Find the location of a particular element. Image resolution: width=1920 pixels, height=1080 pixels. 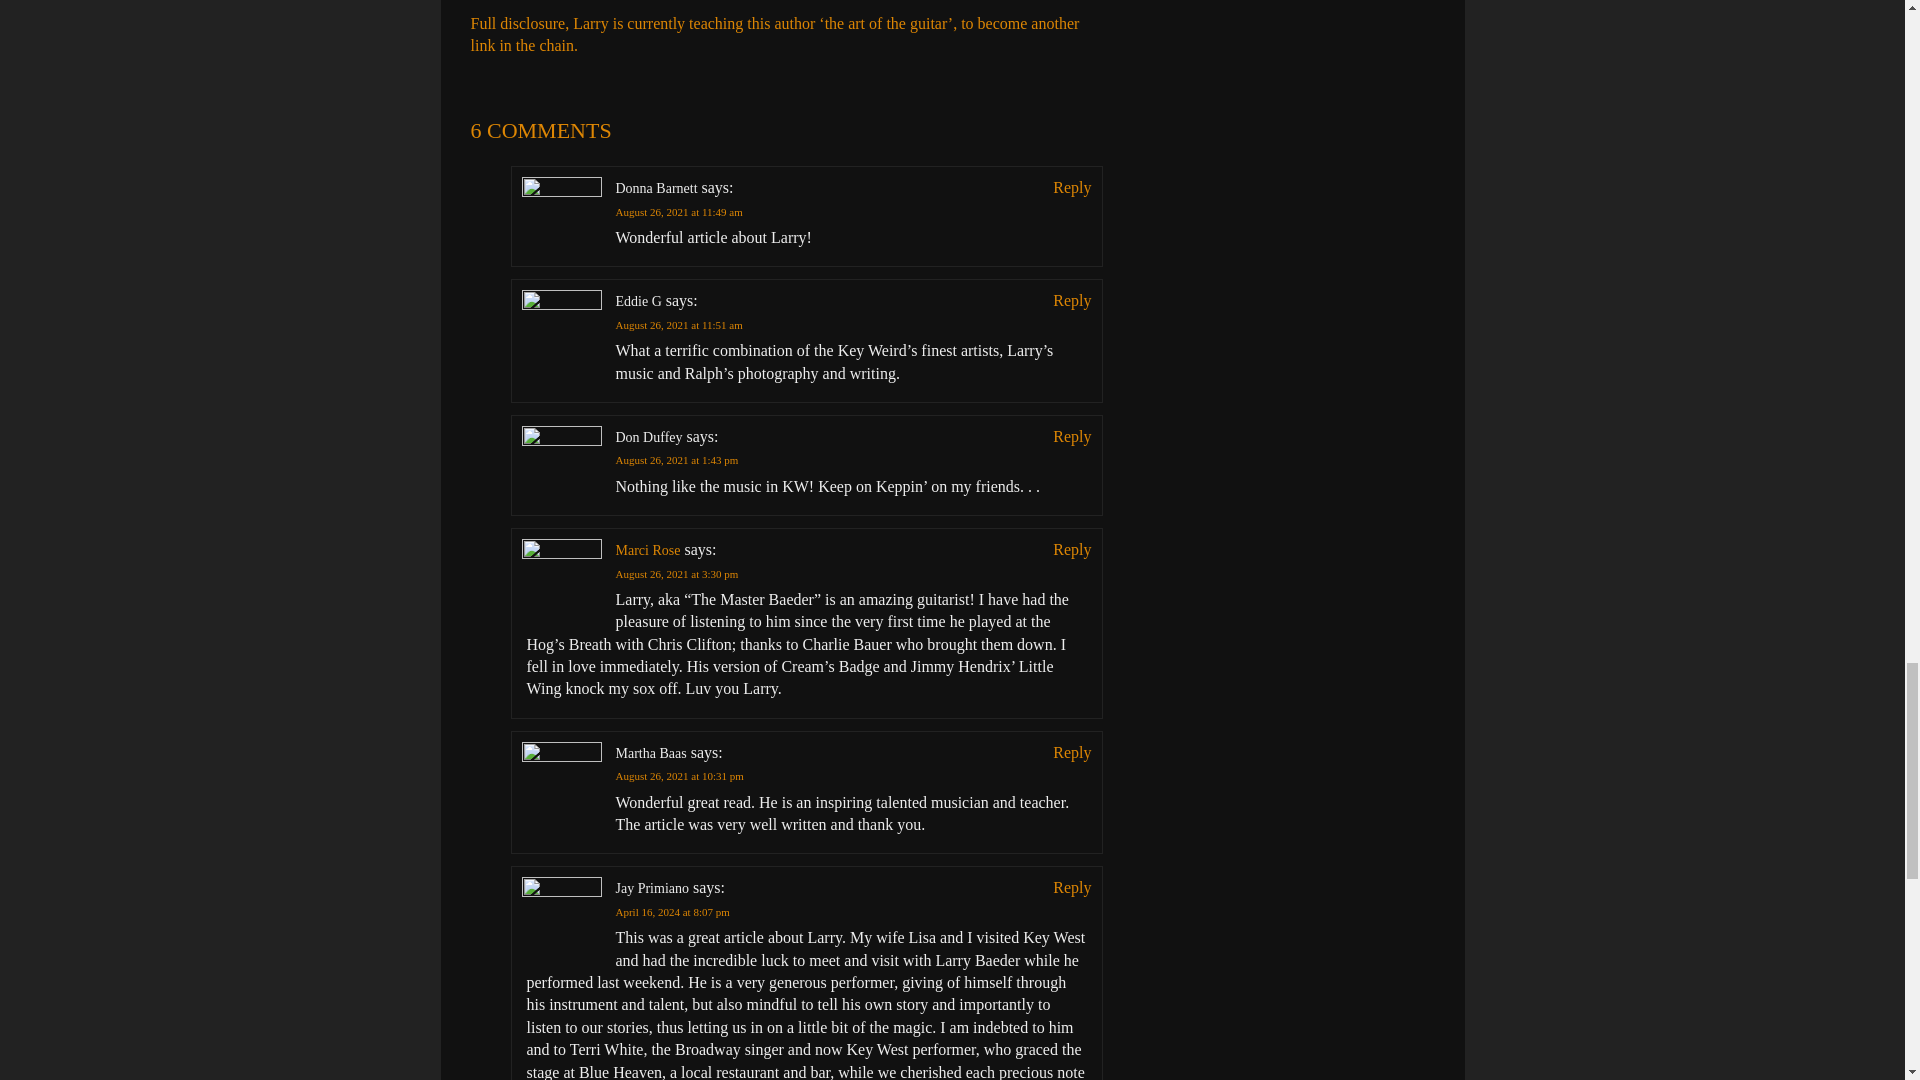

August 26, 2021 at 1:43 pm is located at coordinates (678, 459).